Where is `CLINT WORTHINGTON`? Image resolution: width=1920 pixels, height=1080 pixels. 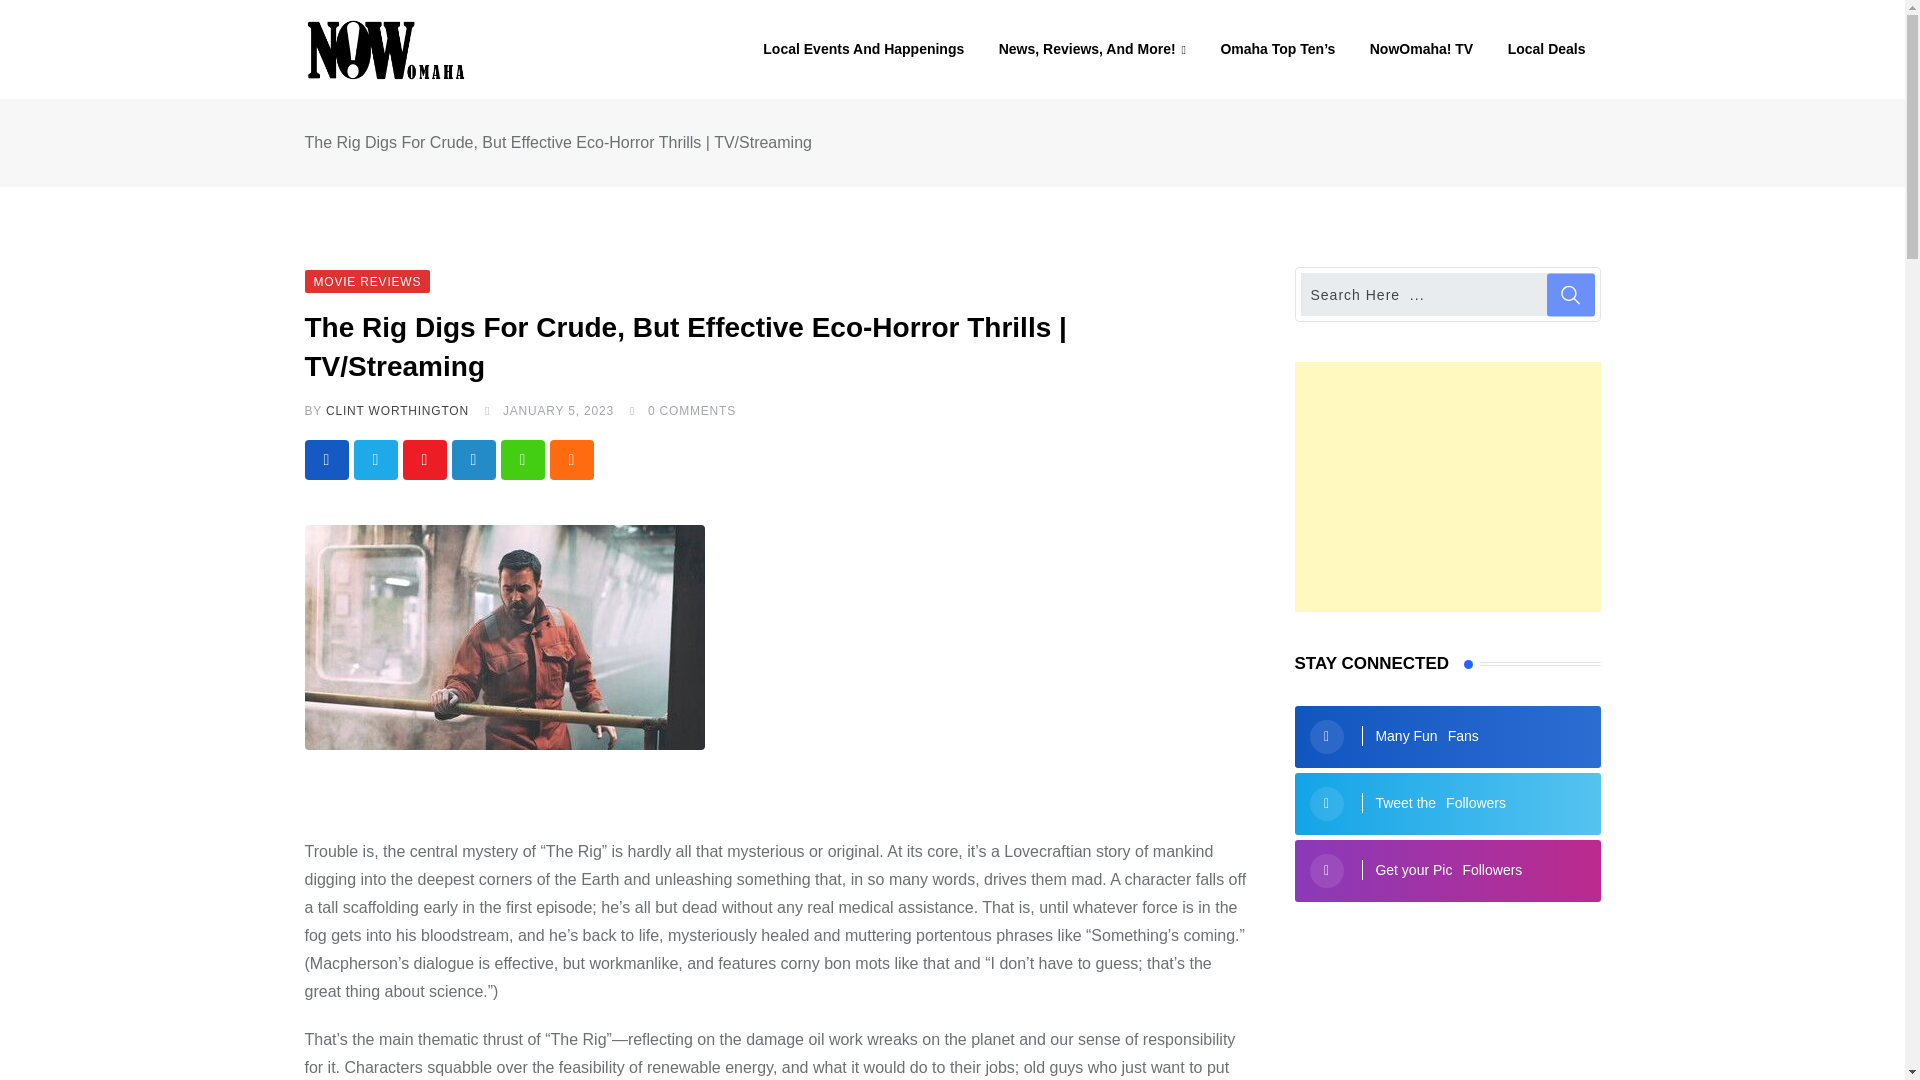
CLINT WORTHINGTON is located at coordinates (397, 410).